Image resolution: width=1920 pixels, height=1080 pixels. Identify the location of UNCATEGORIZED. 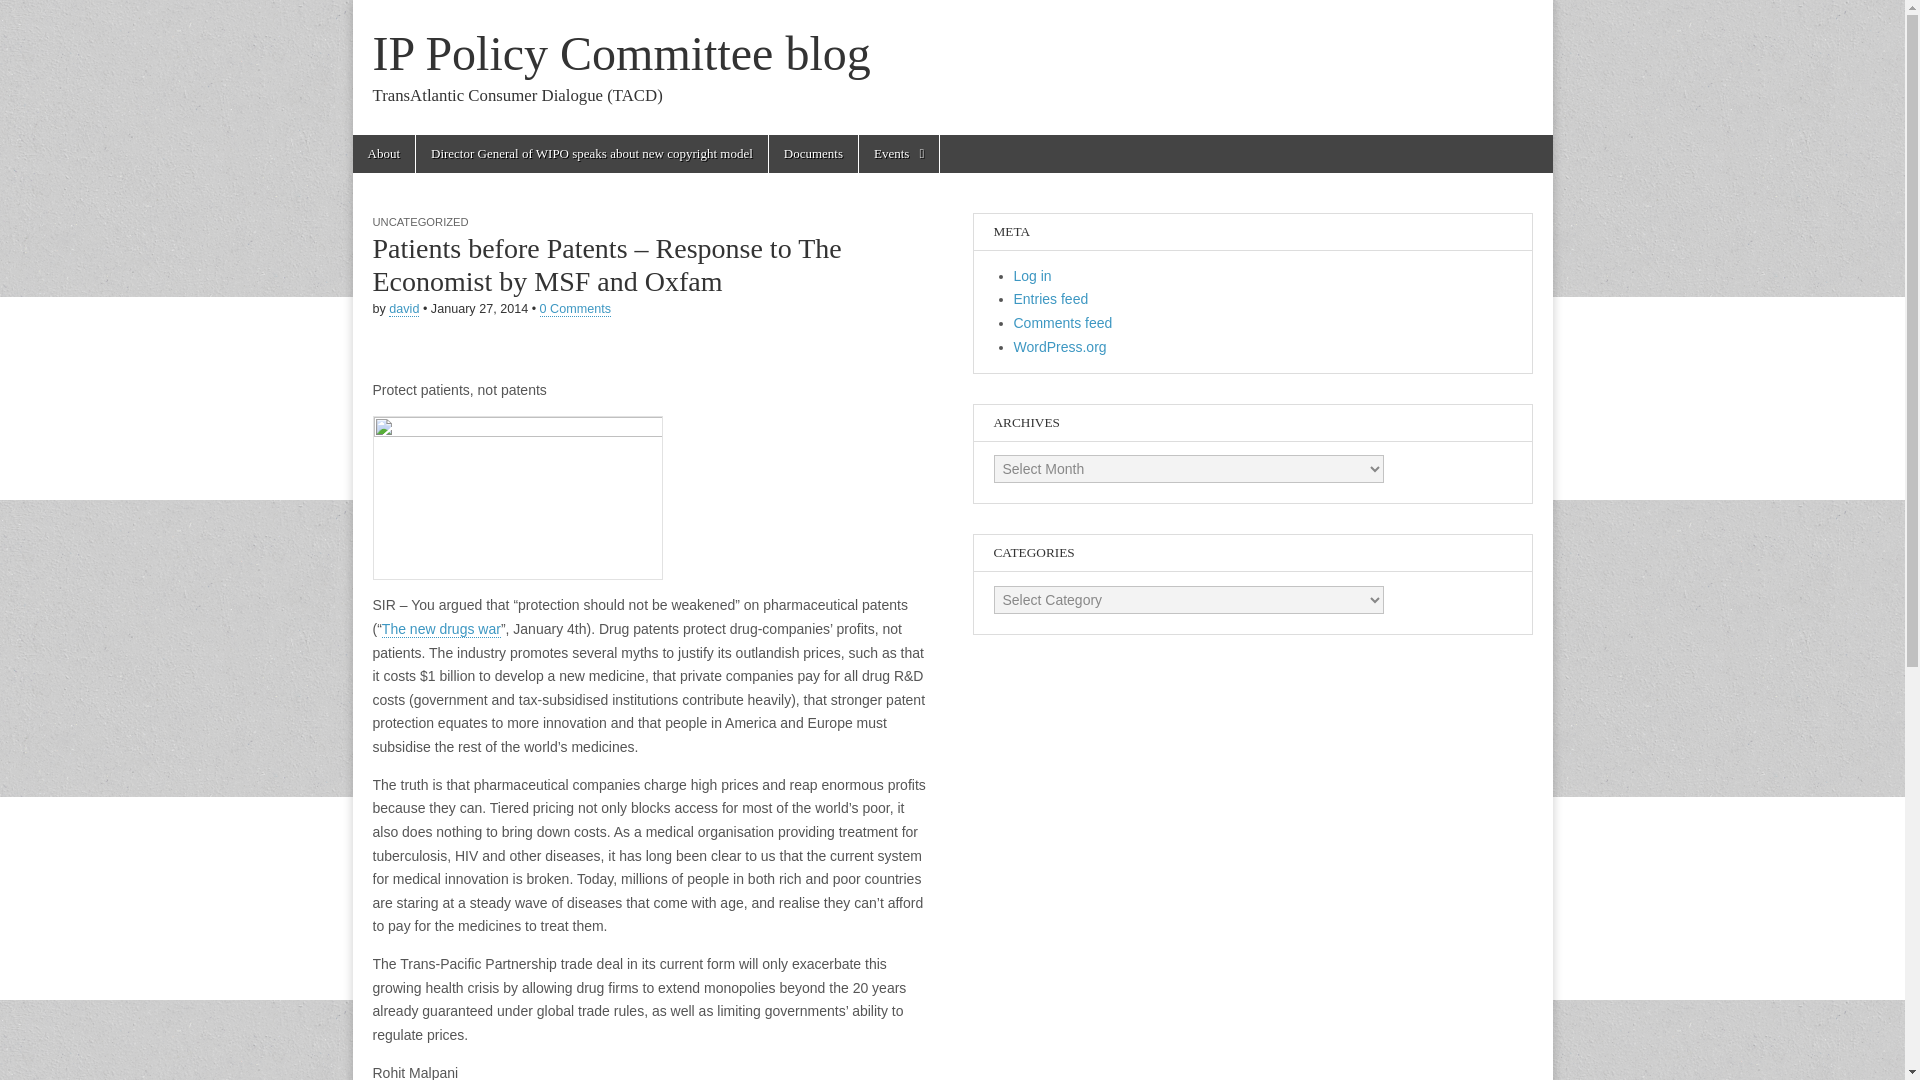
(420, 222).